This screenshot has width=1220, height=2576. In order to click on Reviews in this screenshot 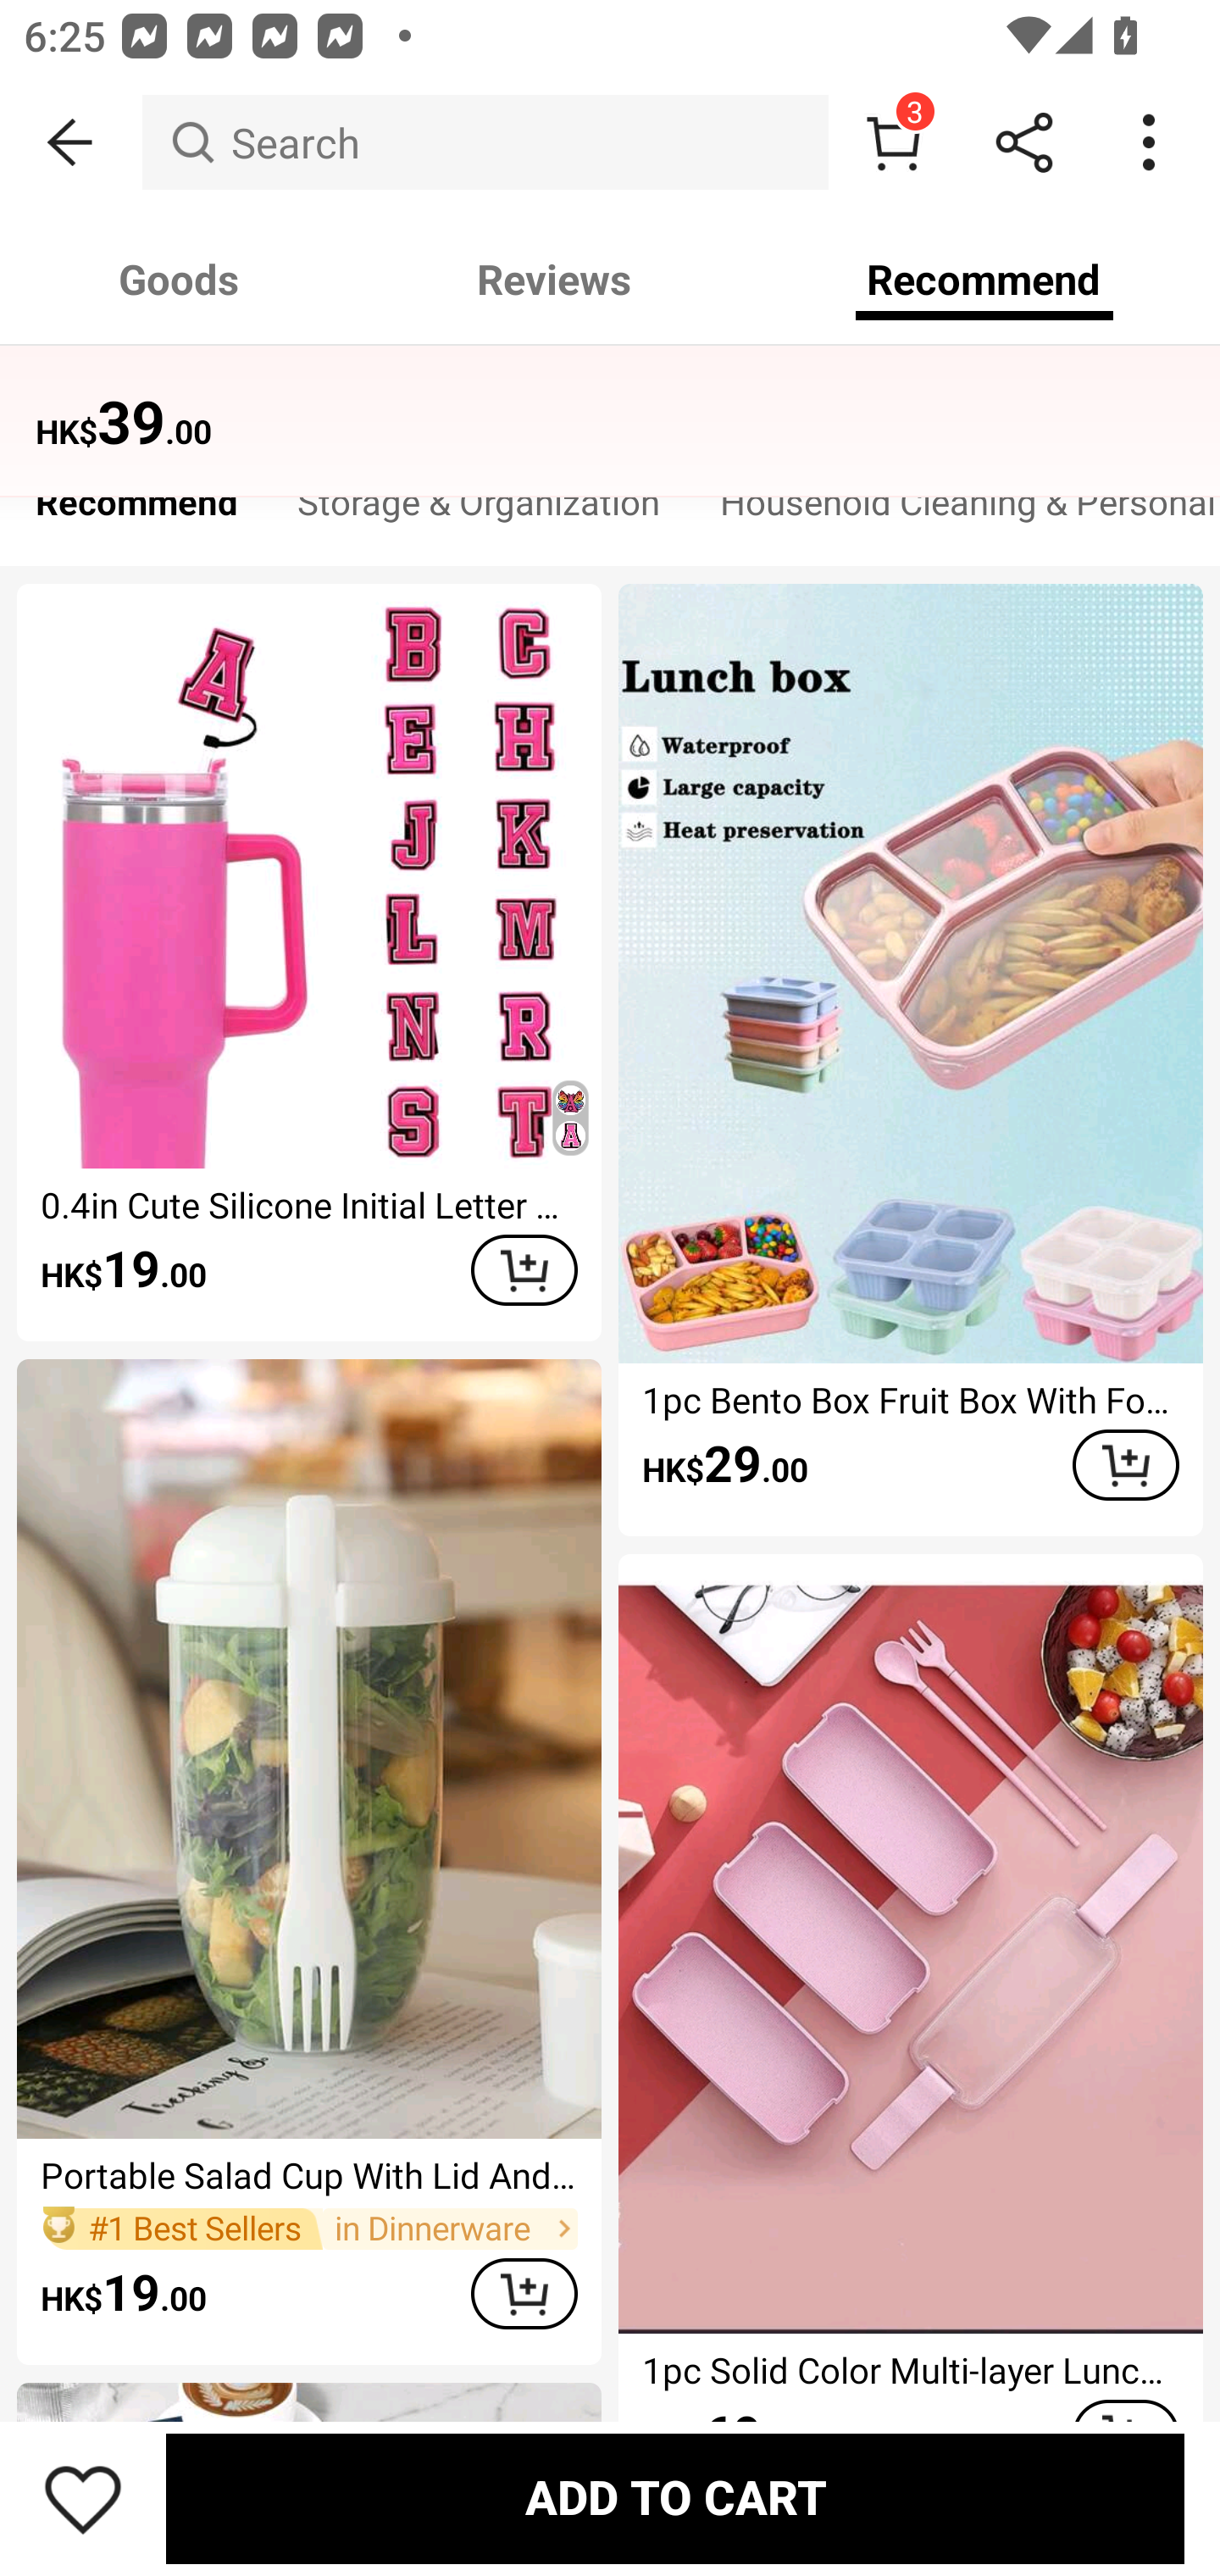, I will do `click(554, 280)`.